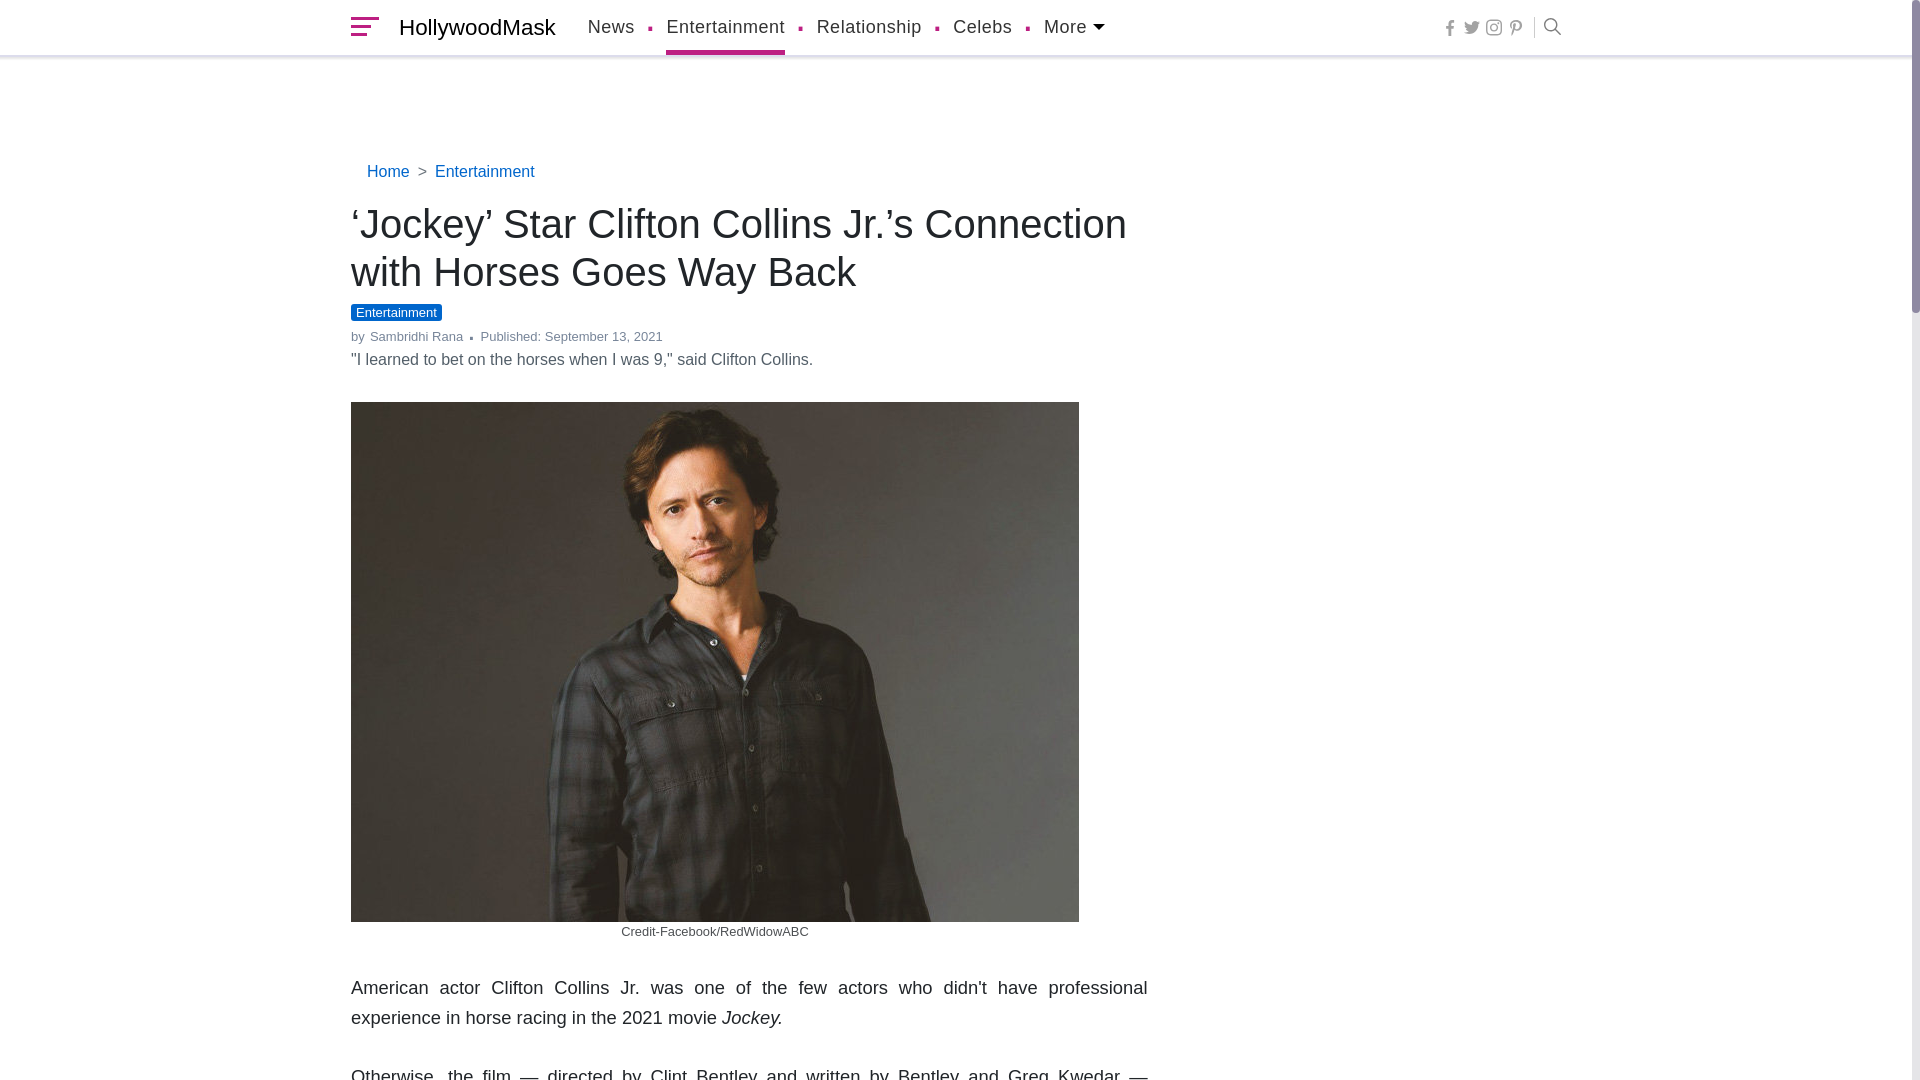  Describe the element at coordinates (1494, 27) in the screenshot. I see `Follow Us On instagram` at that location.